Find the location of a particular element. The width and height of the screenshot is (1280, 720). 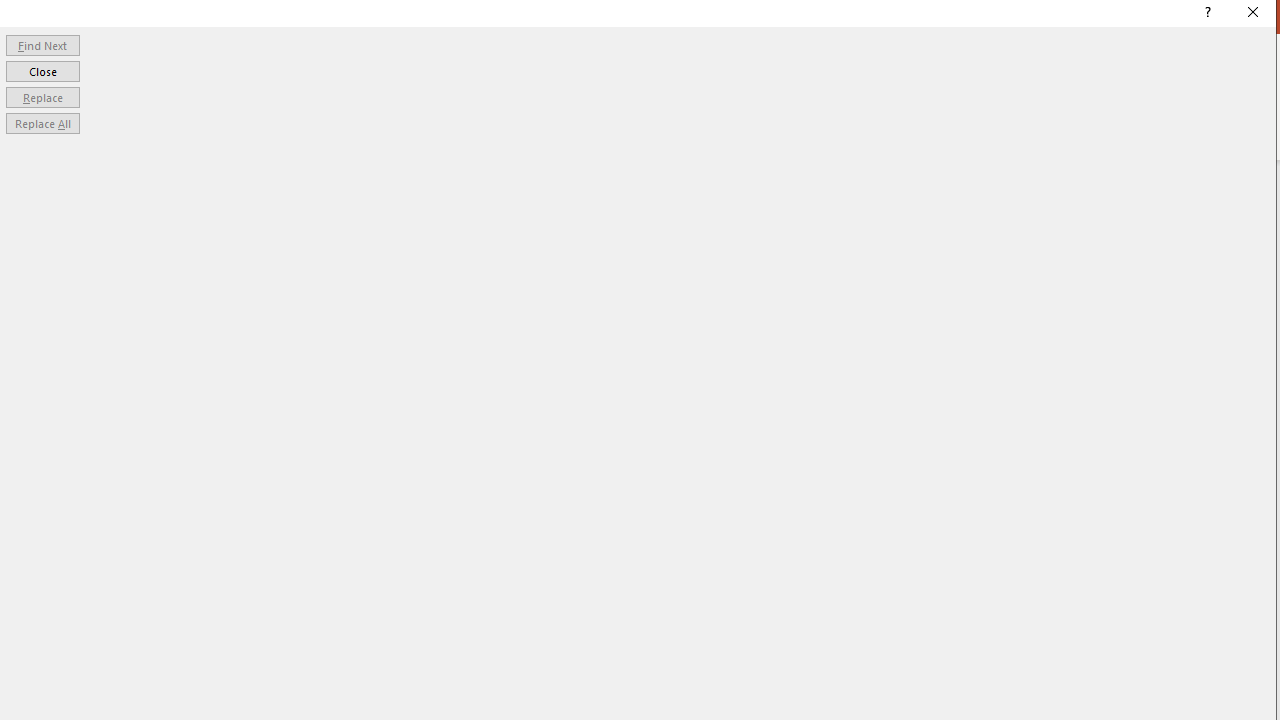

Context help is located at coordinates (1206, 14).